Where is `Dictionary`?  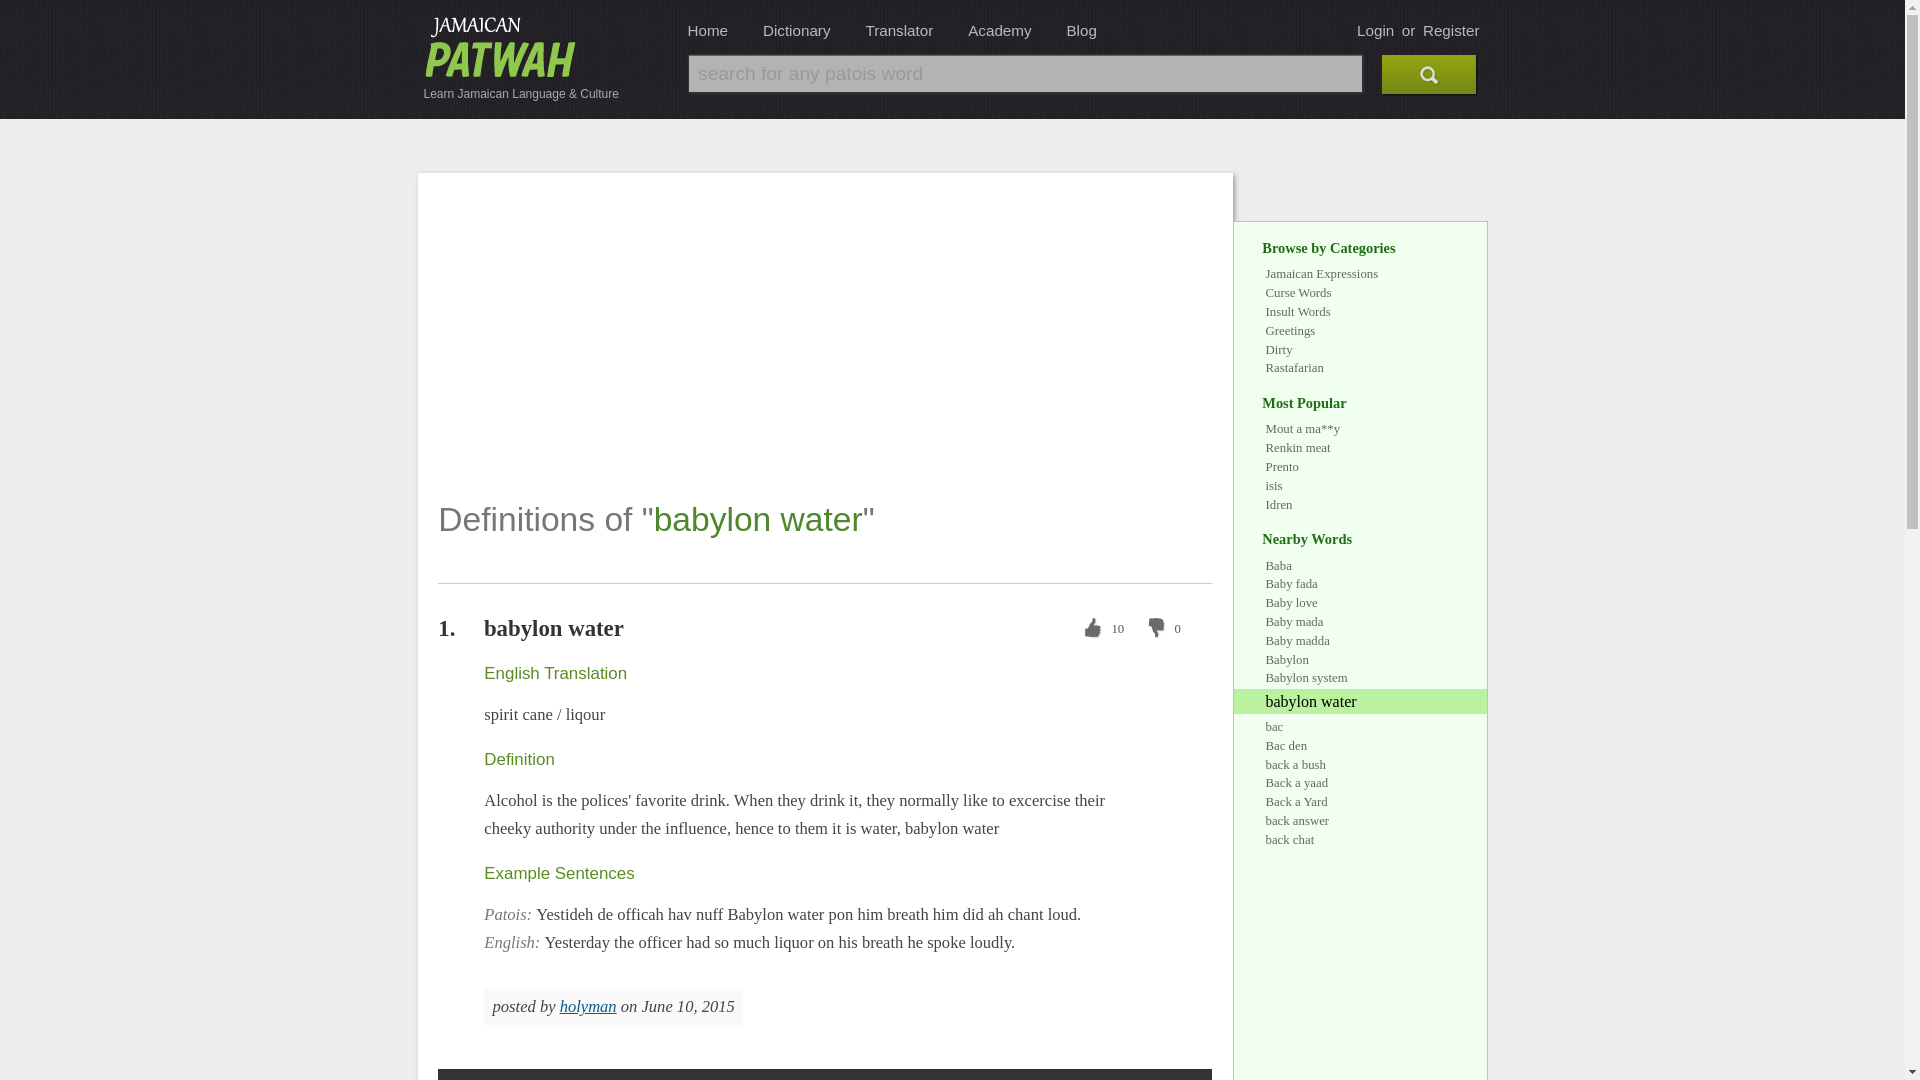
Dictionary is located at coordinates (796, 30).